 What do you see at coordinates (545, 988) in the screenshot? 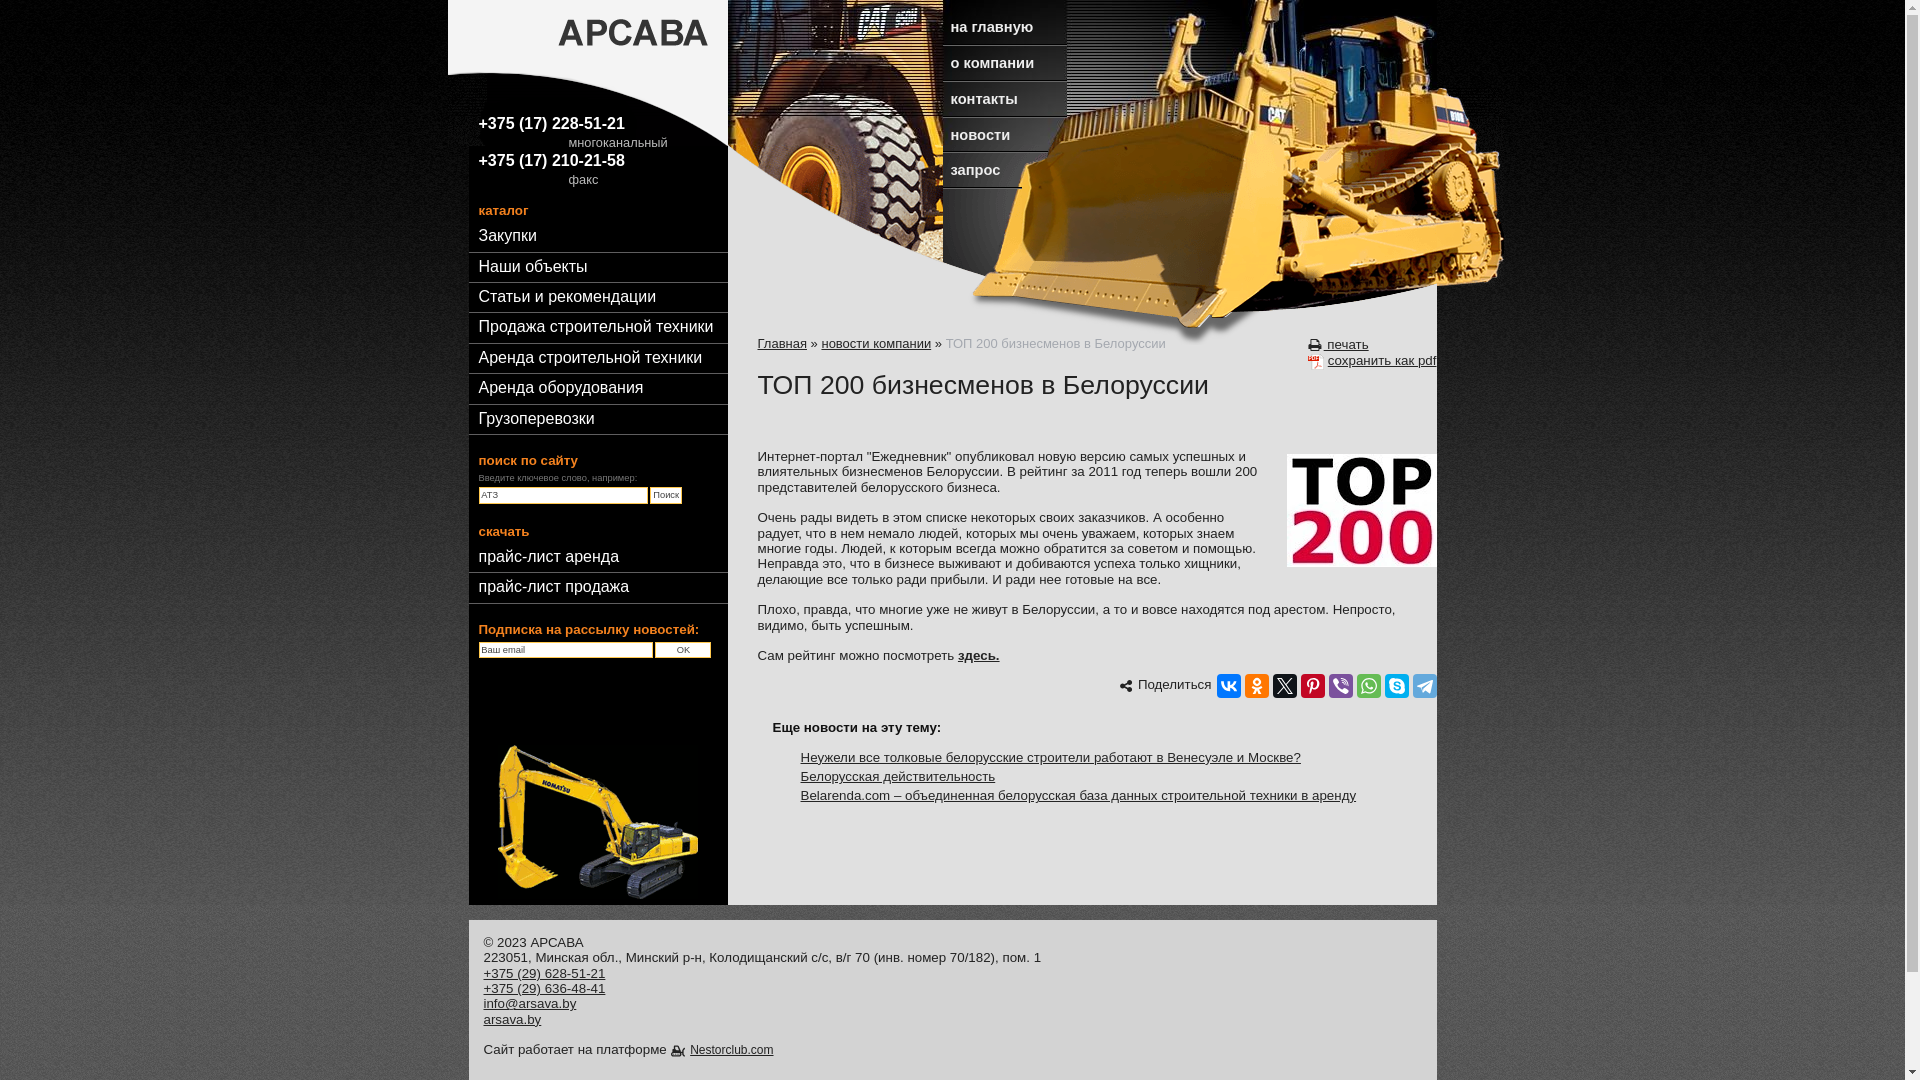
I see `+375 (29) 636-48-41` at bounding box center [545, 988].